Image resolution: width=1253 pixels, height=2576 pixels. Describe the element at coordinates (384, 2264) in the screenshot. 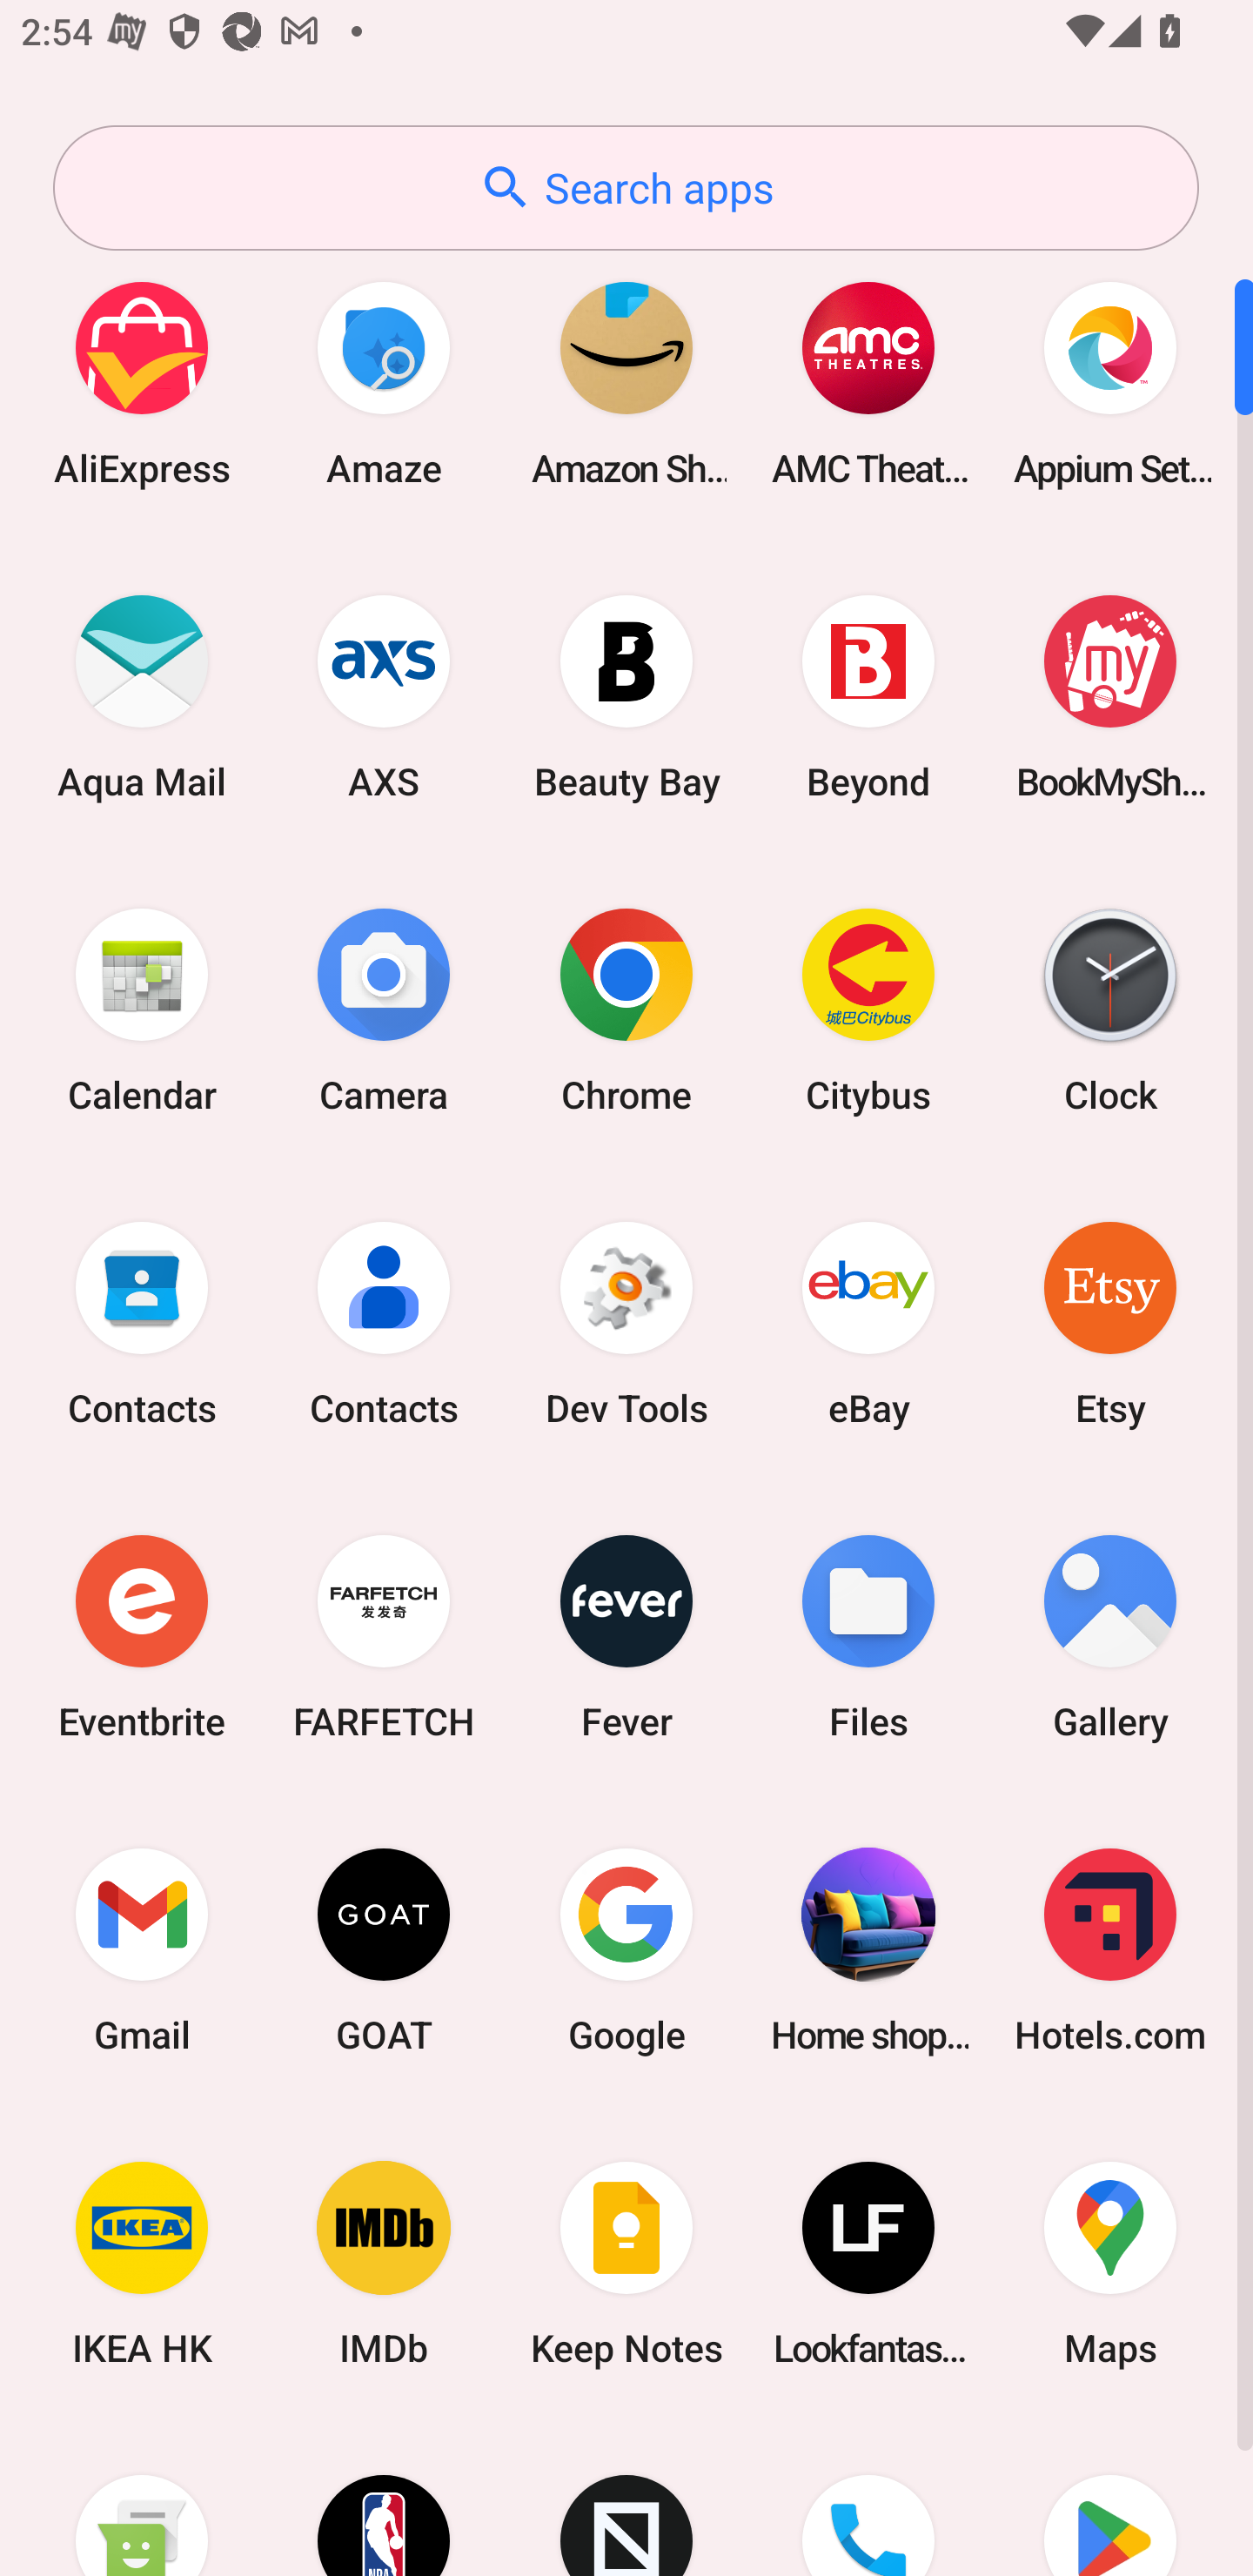

I see `IMDb` at that location.